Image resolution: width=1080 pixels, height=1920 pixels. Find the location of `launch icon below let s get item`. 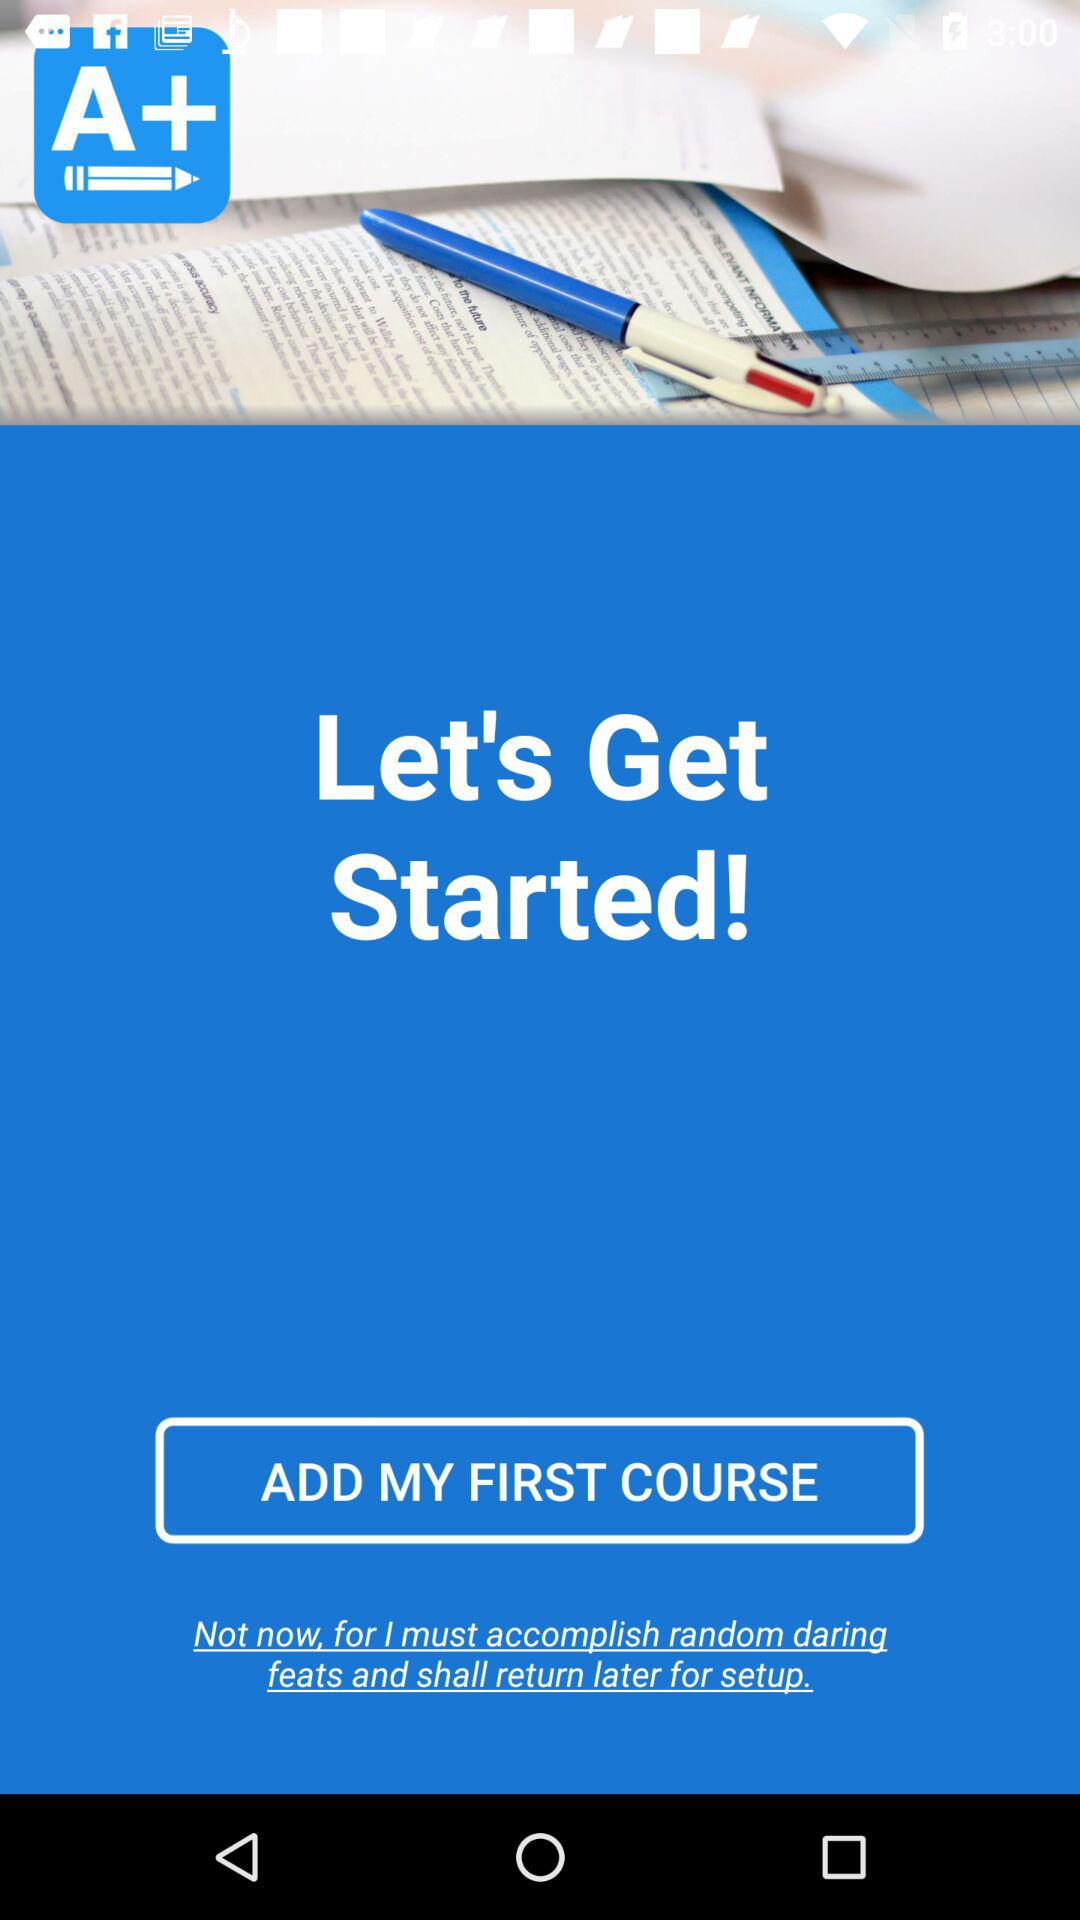

launch icon below let s get item is located at coordinates (539, 1480).